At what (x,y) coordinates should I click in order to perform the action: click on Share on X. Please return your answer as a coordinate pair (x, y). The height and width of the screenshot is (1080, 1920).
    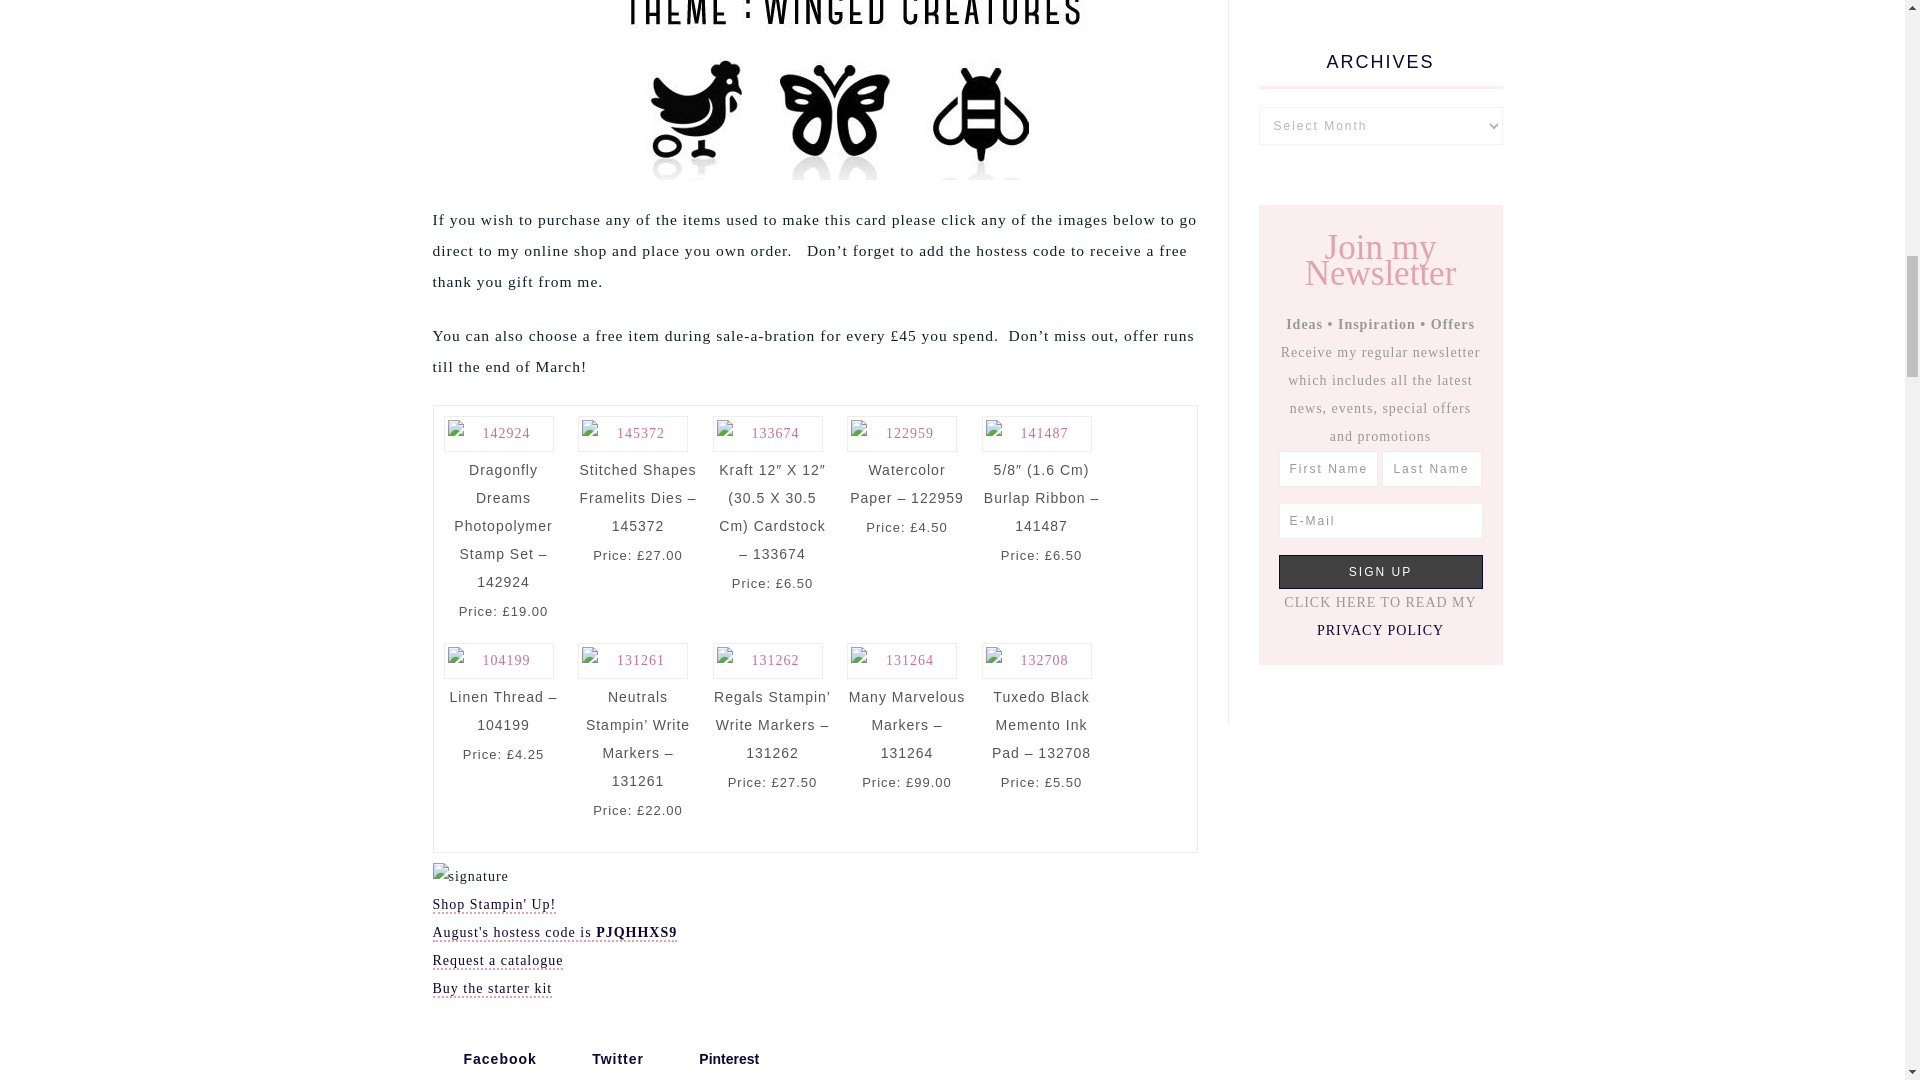
    Looking at the image, I should click on (606, 1058).